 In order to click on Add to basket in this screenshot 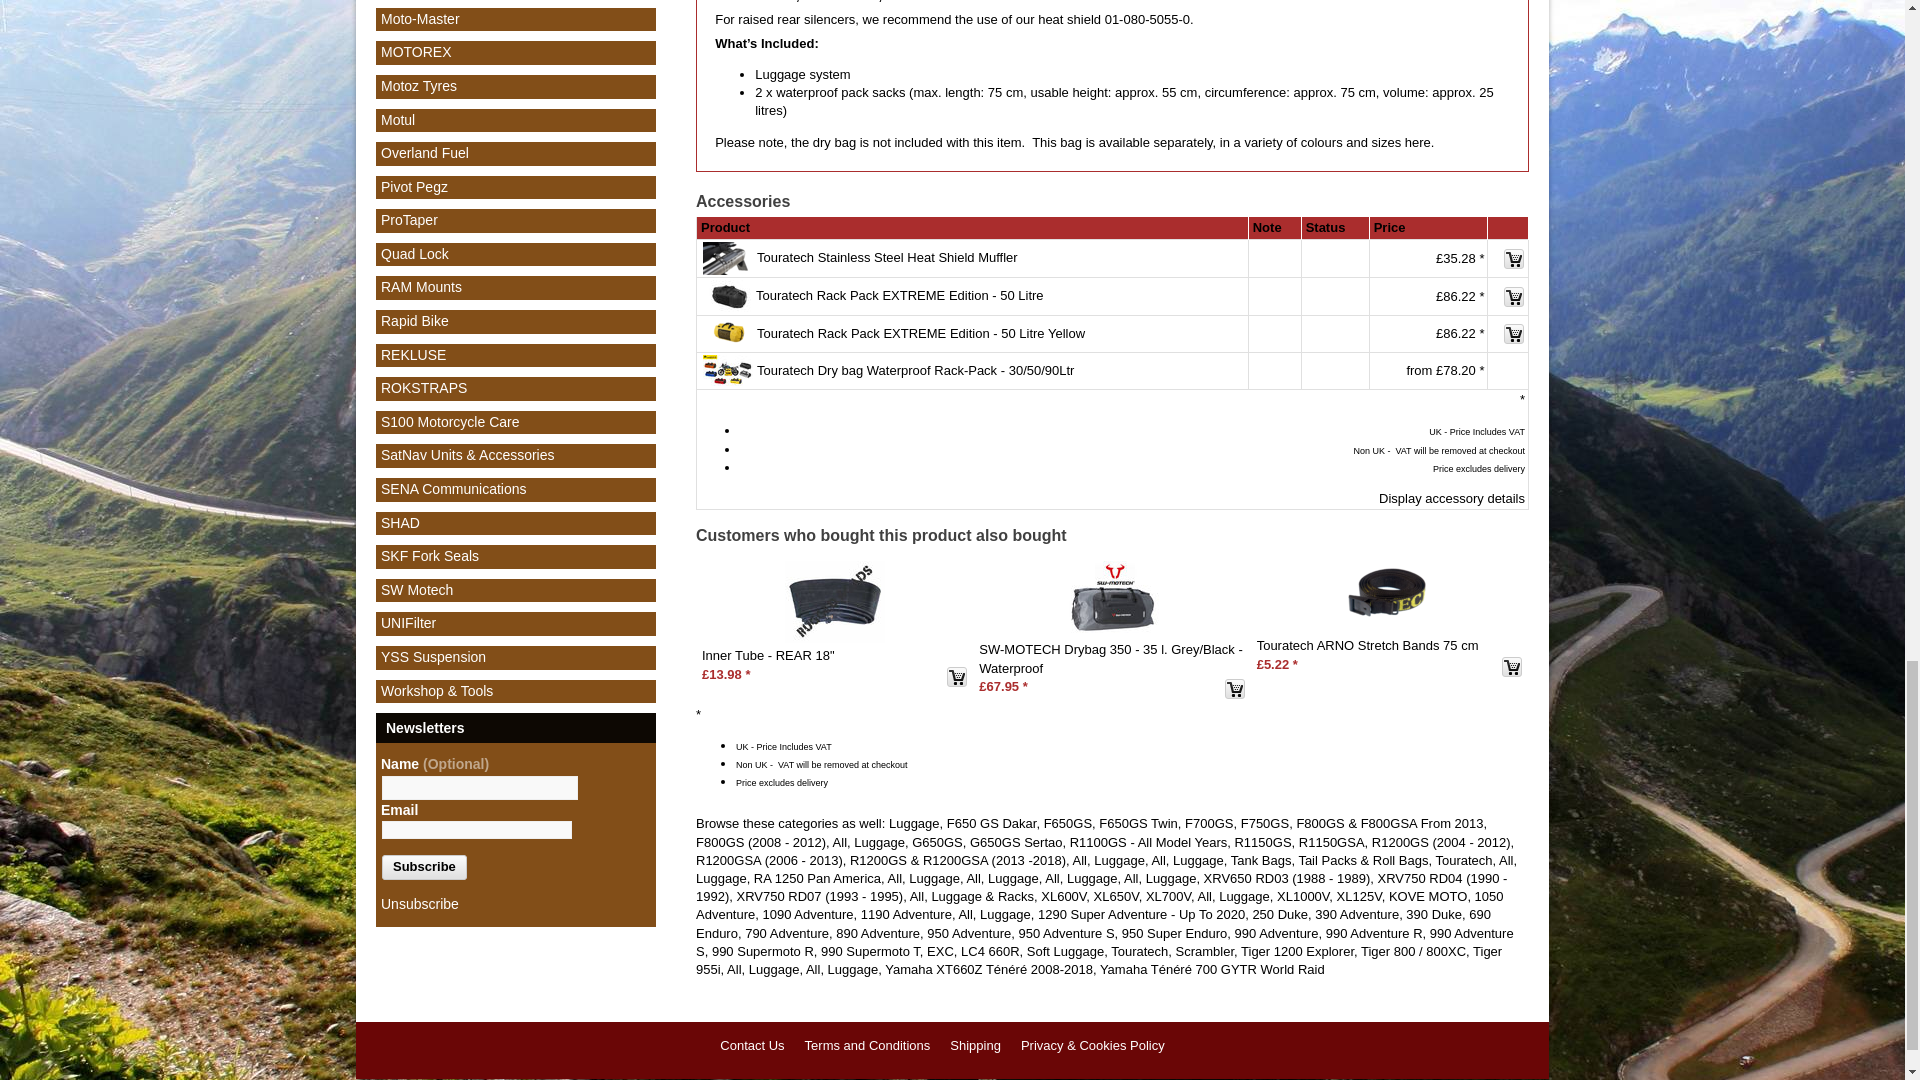, I will do `click(1514, 258)`.